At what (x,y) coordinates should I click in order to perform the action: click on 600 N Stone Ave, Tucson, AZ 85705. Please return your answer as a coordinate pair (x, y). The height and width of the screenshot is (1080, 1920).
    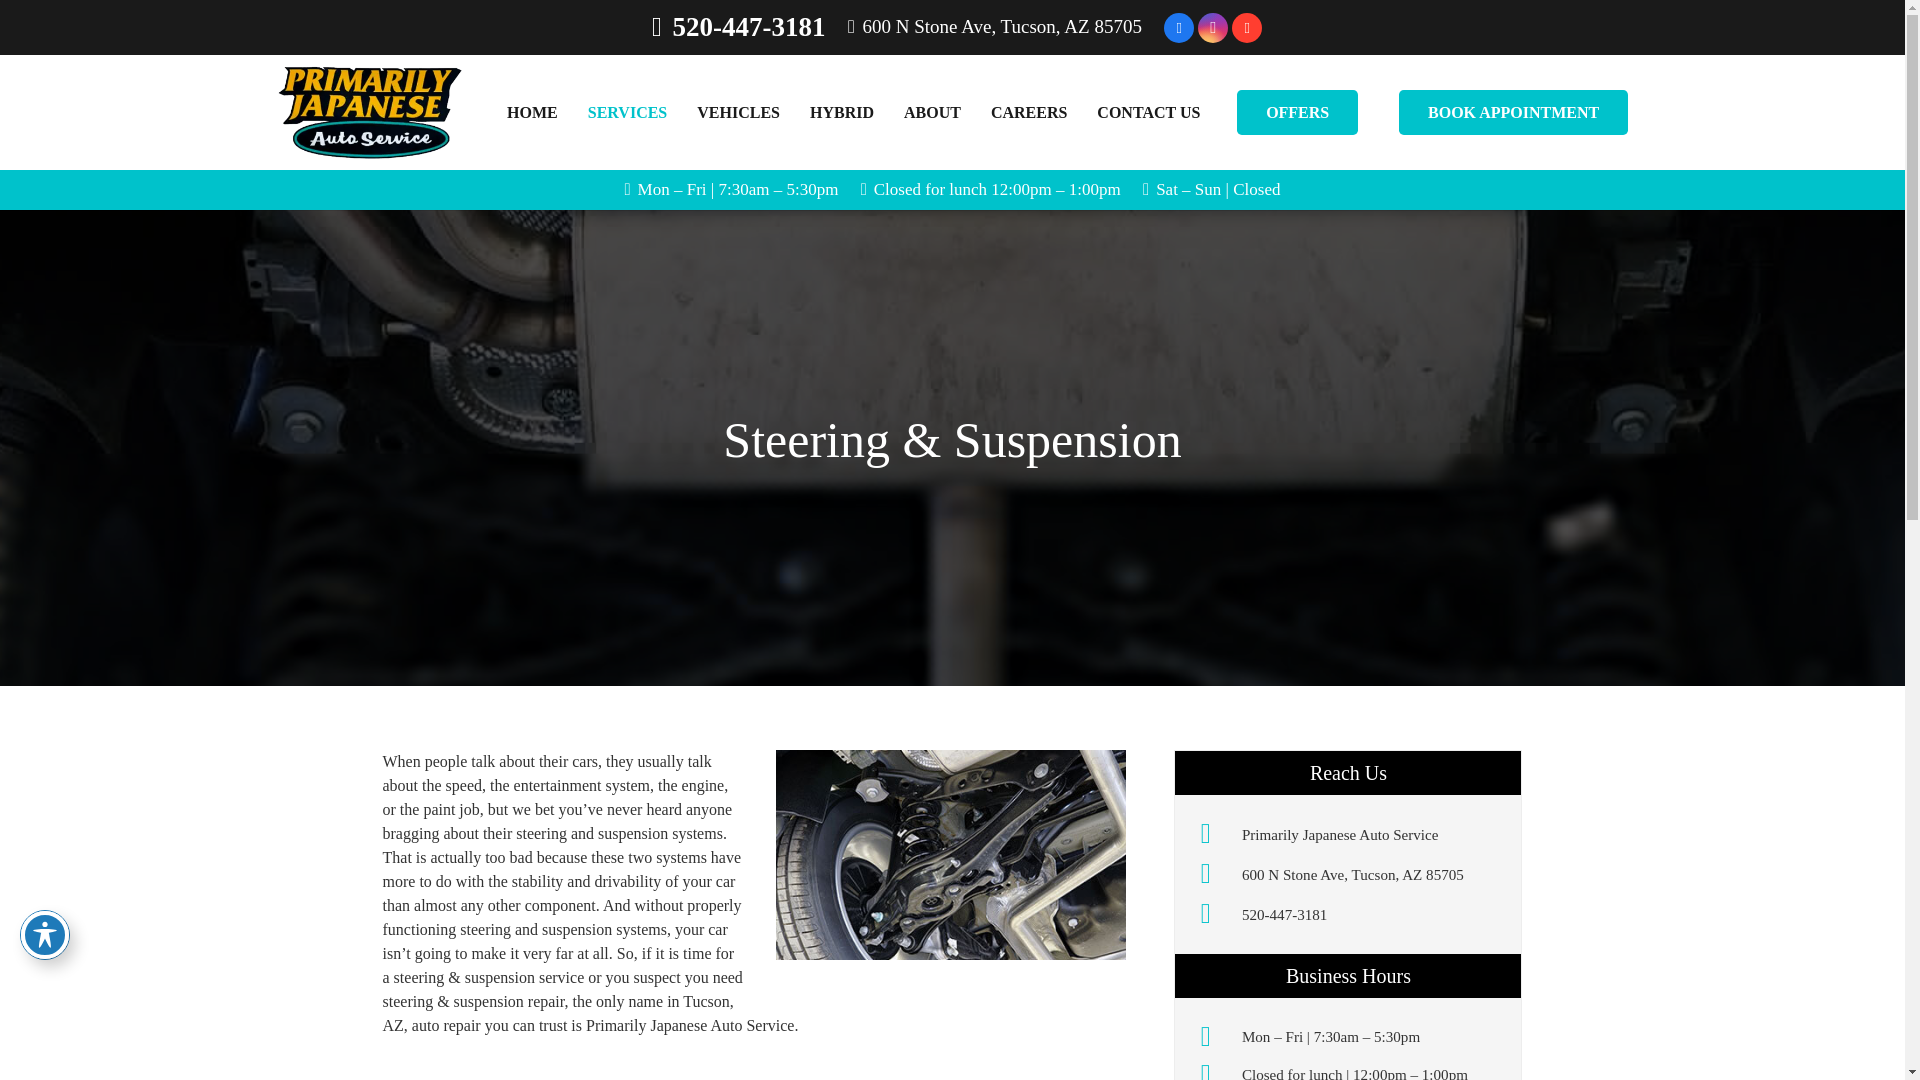
    Looking at the image, I should click on (995, 26).